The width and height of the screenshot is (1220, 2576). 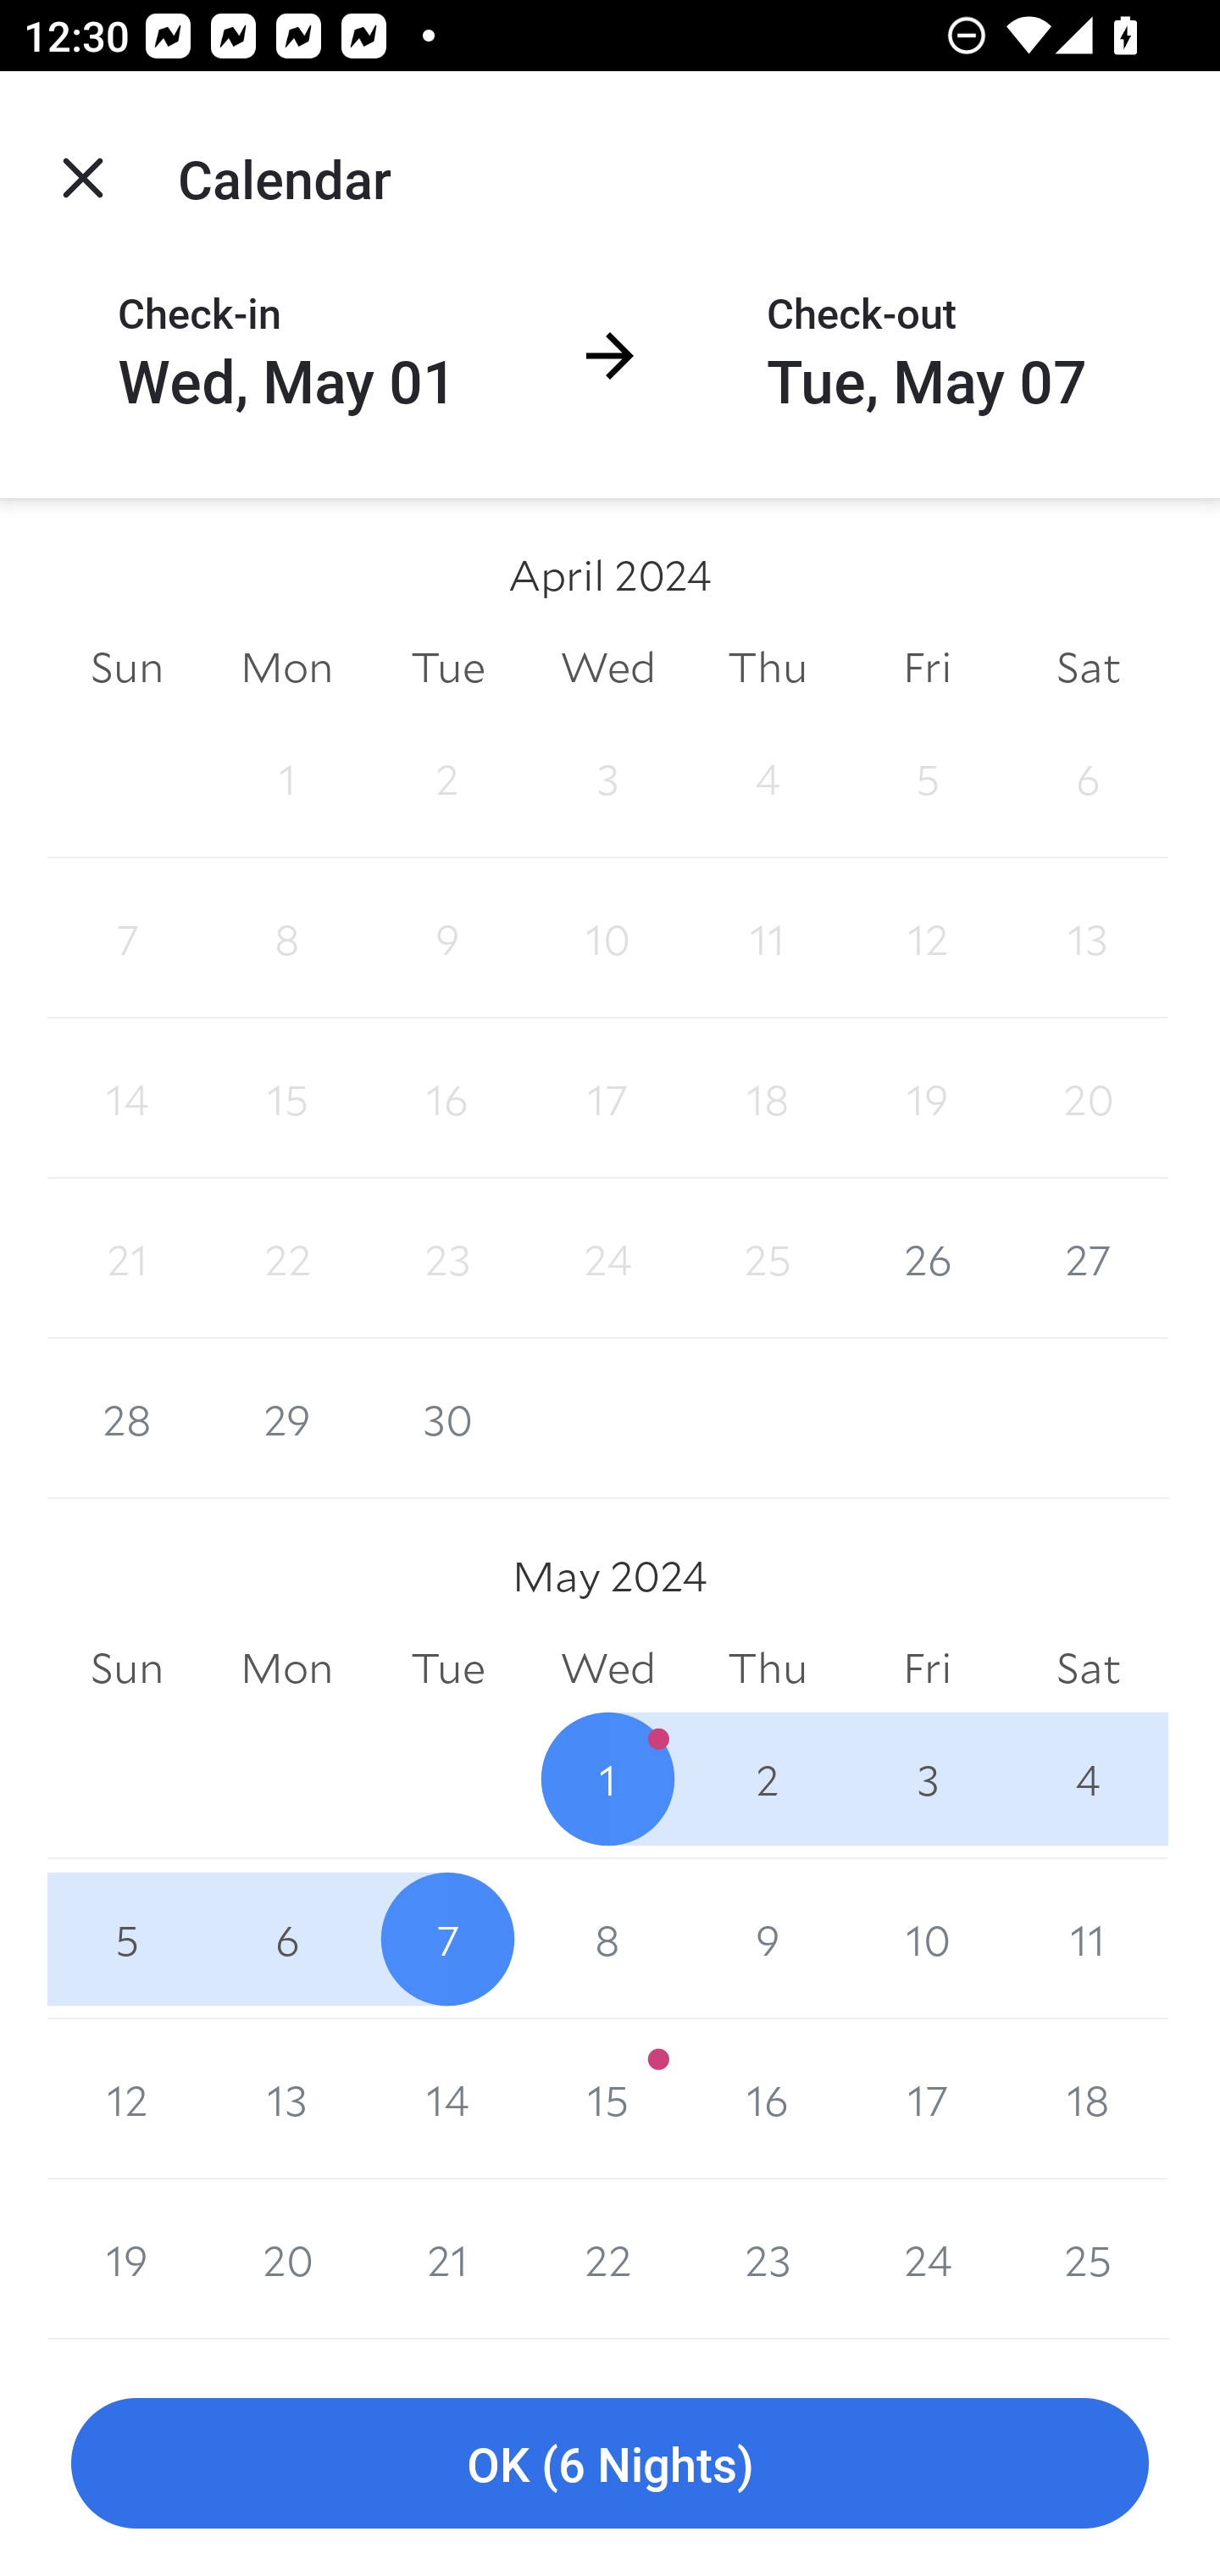 I want to click on 3 3 April 2024, so click(x=608, y=778).